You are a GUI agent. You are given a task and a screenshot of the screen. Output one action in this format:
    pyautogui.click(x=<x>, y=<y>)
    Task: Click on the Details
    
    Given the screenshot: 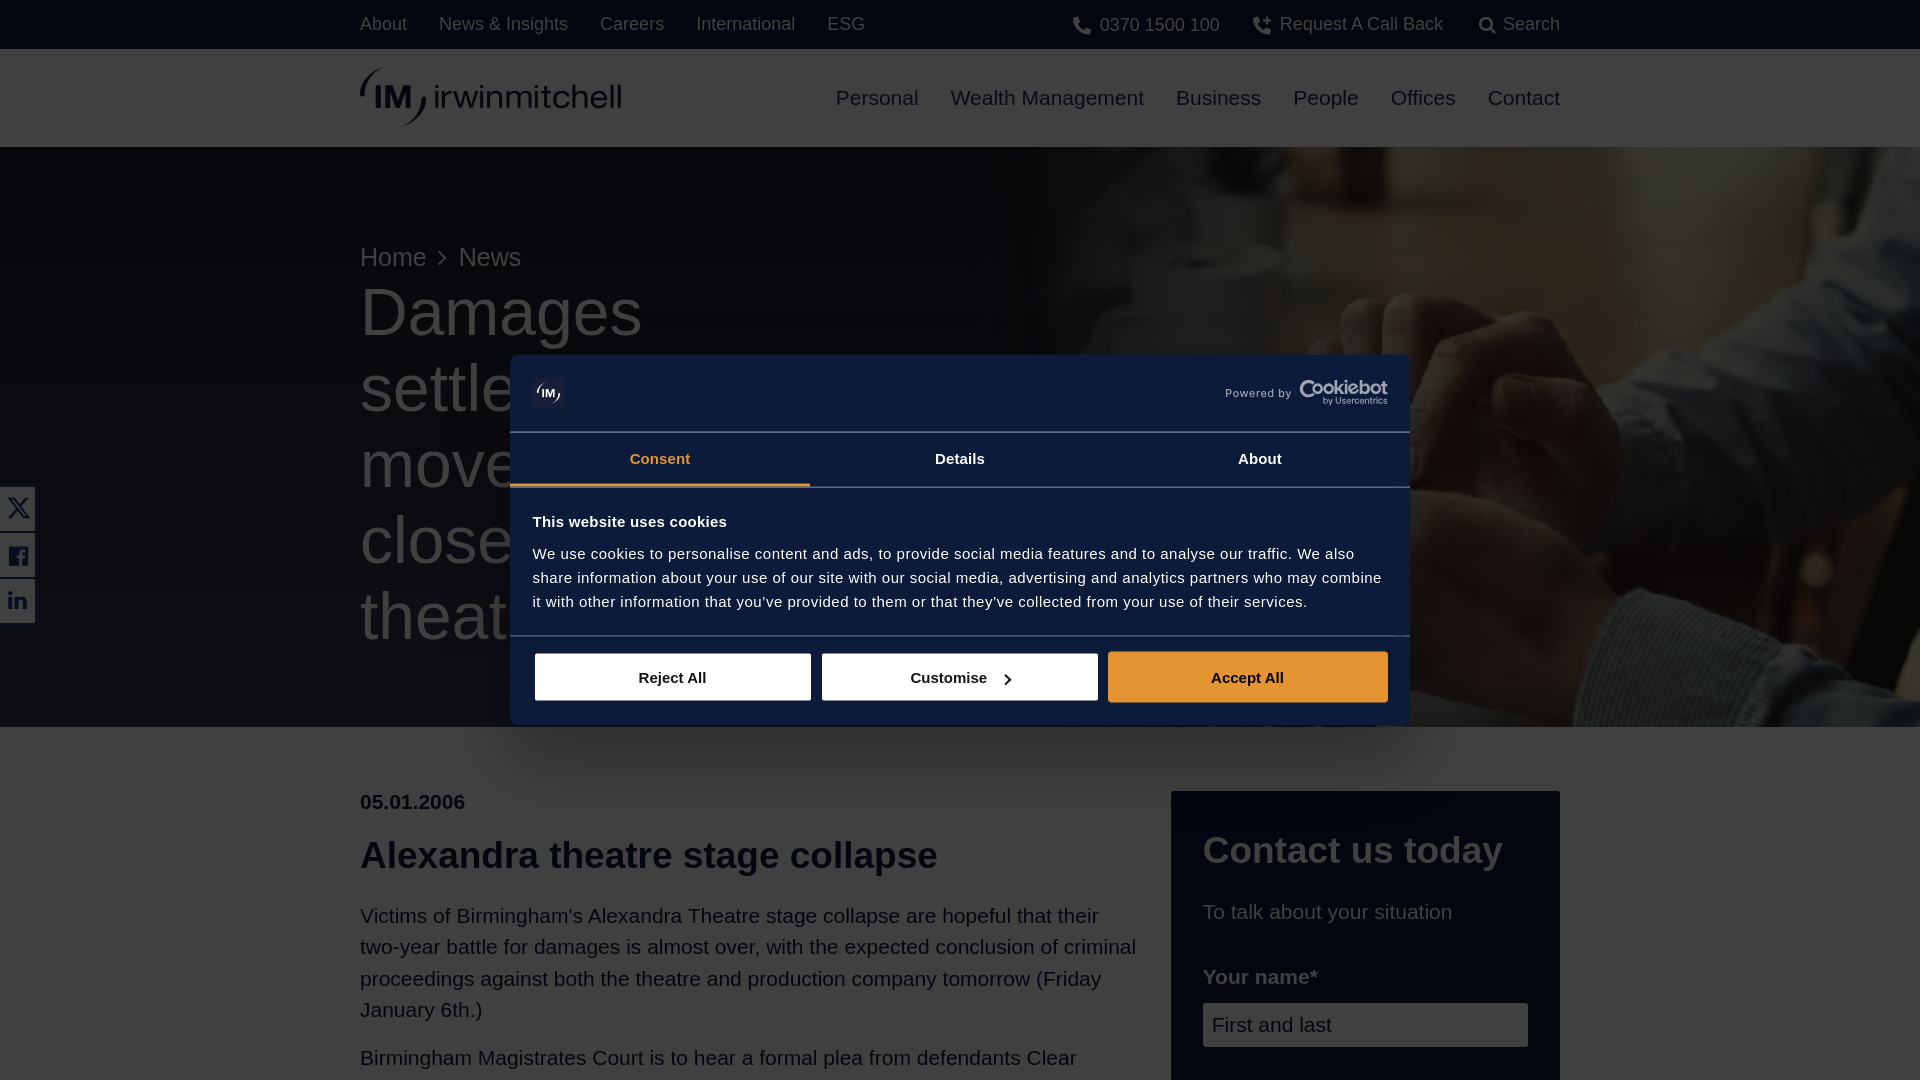 What is the action you would take?
    pyautogui.click(x=960, y=459)
    